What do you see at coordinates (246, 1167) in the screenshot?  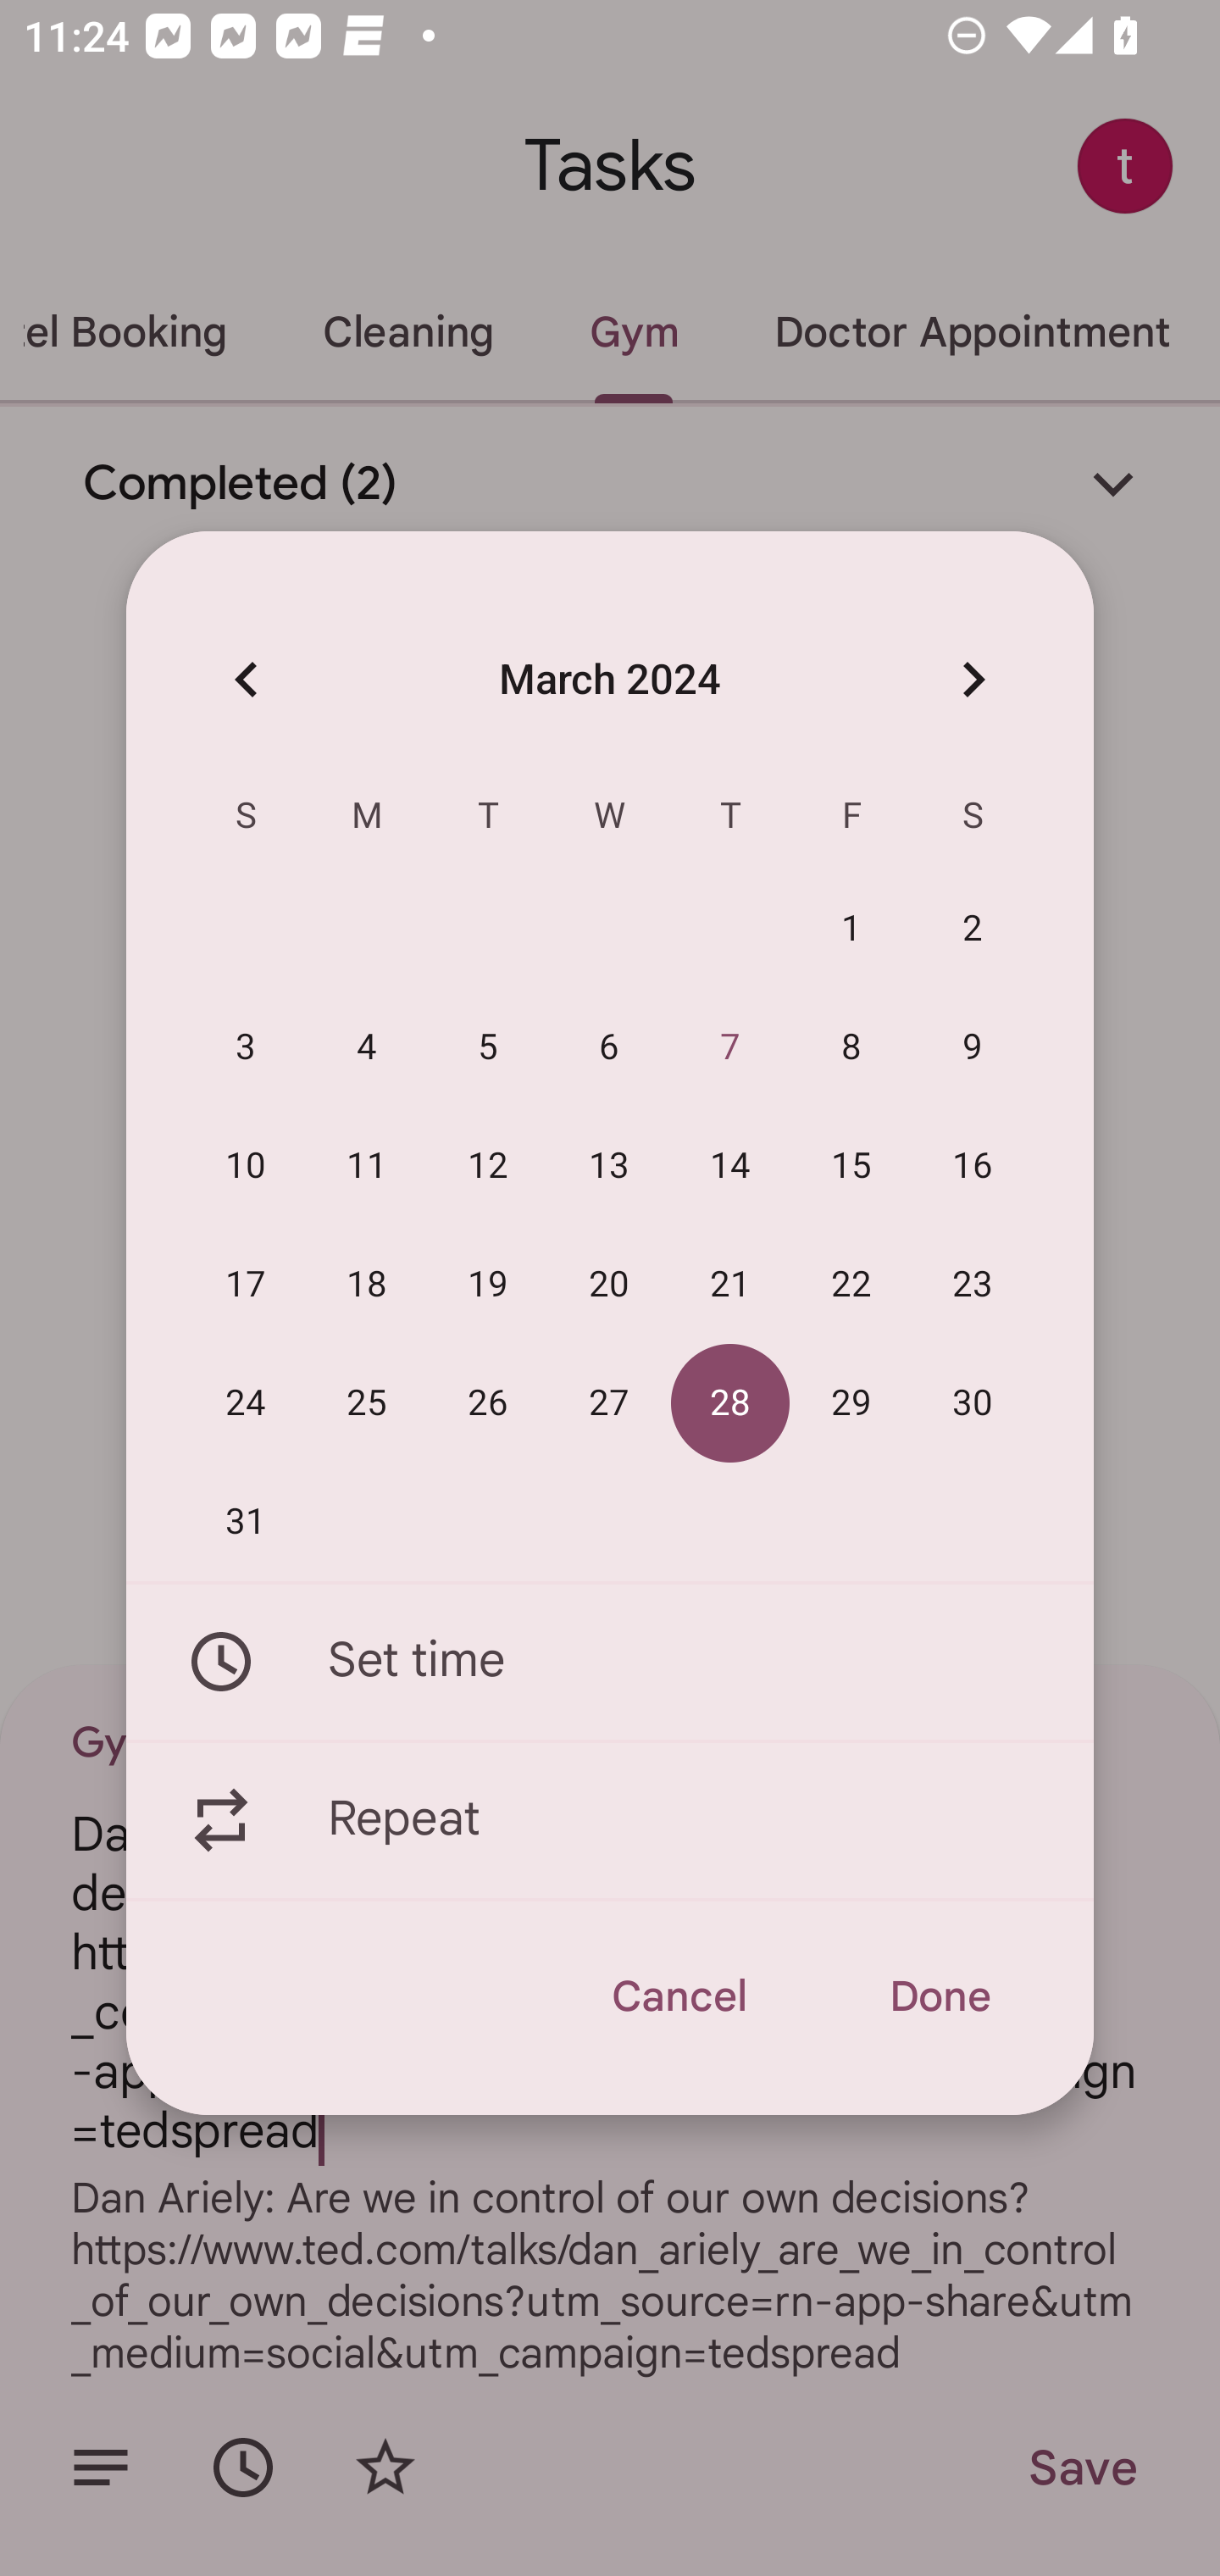 I see `10 10 March 2024` at bounding box center [246, 1167].